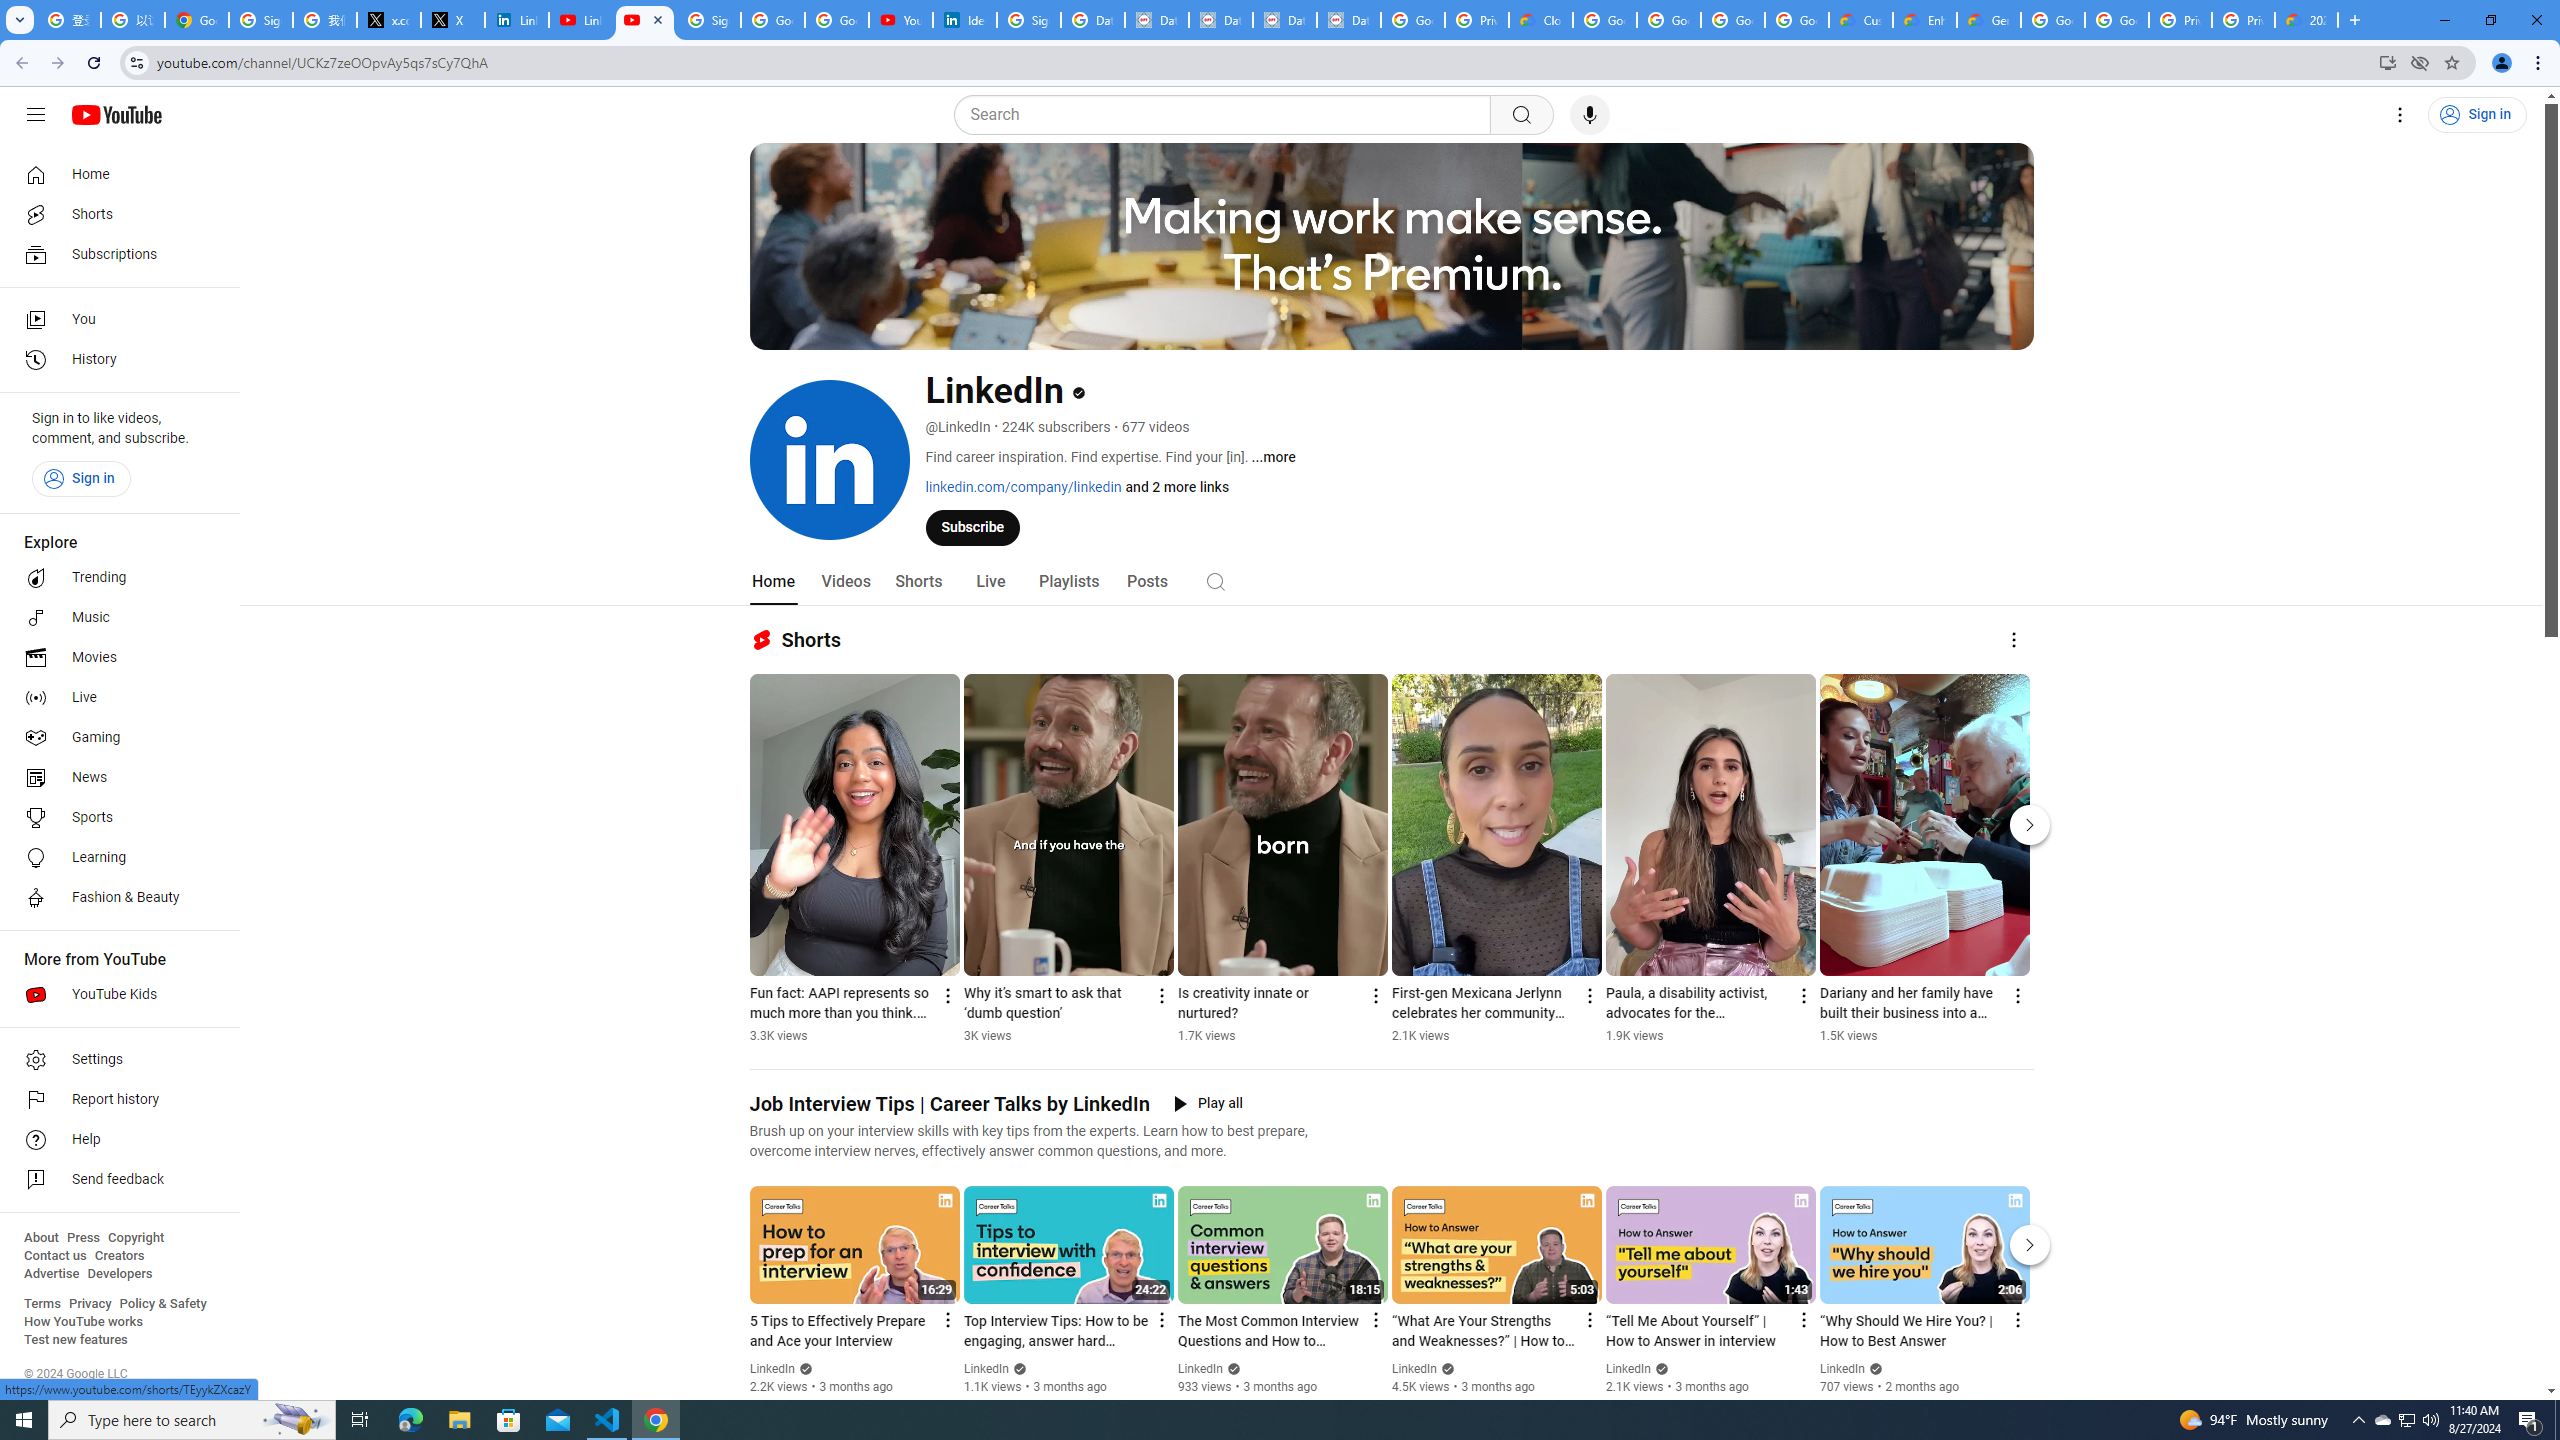  Describe the element at coordinates (1208, 1104) in the screenshot. I see `Play all` at that location.